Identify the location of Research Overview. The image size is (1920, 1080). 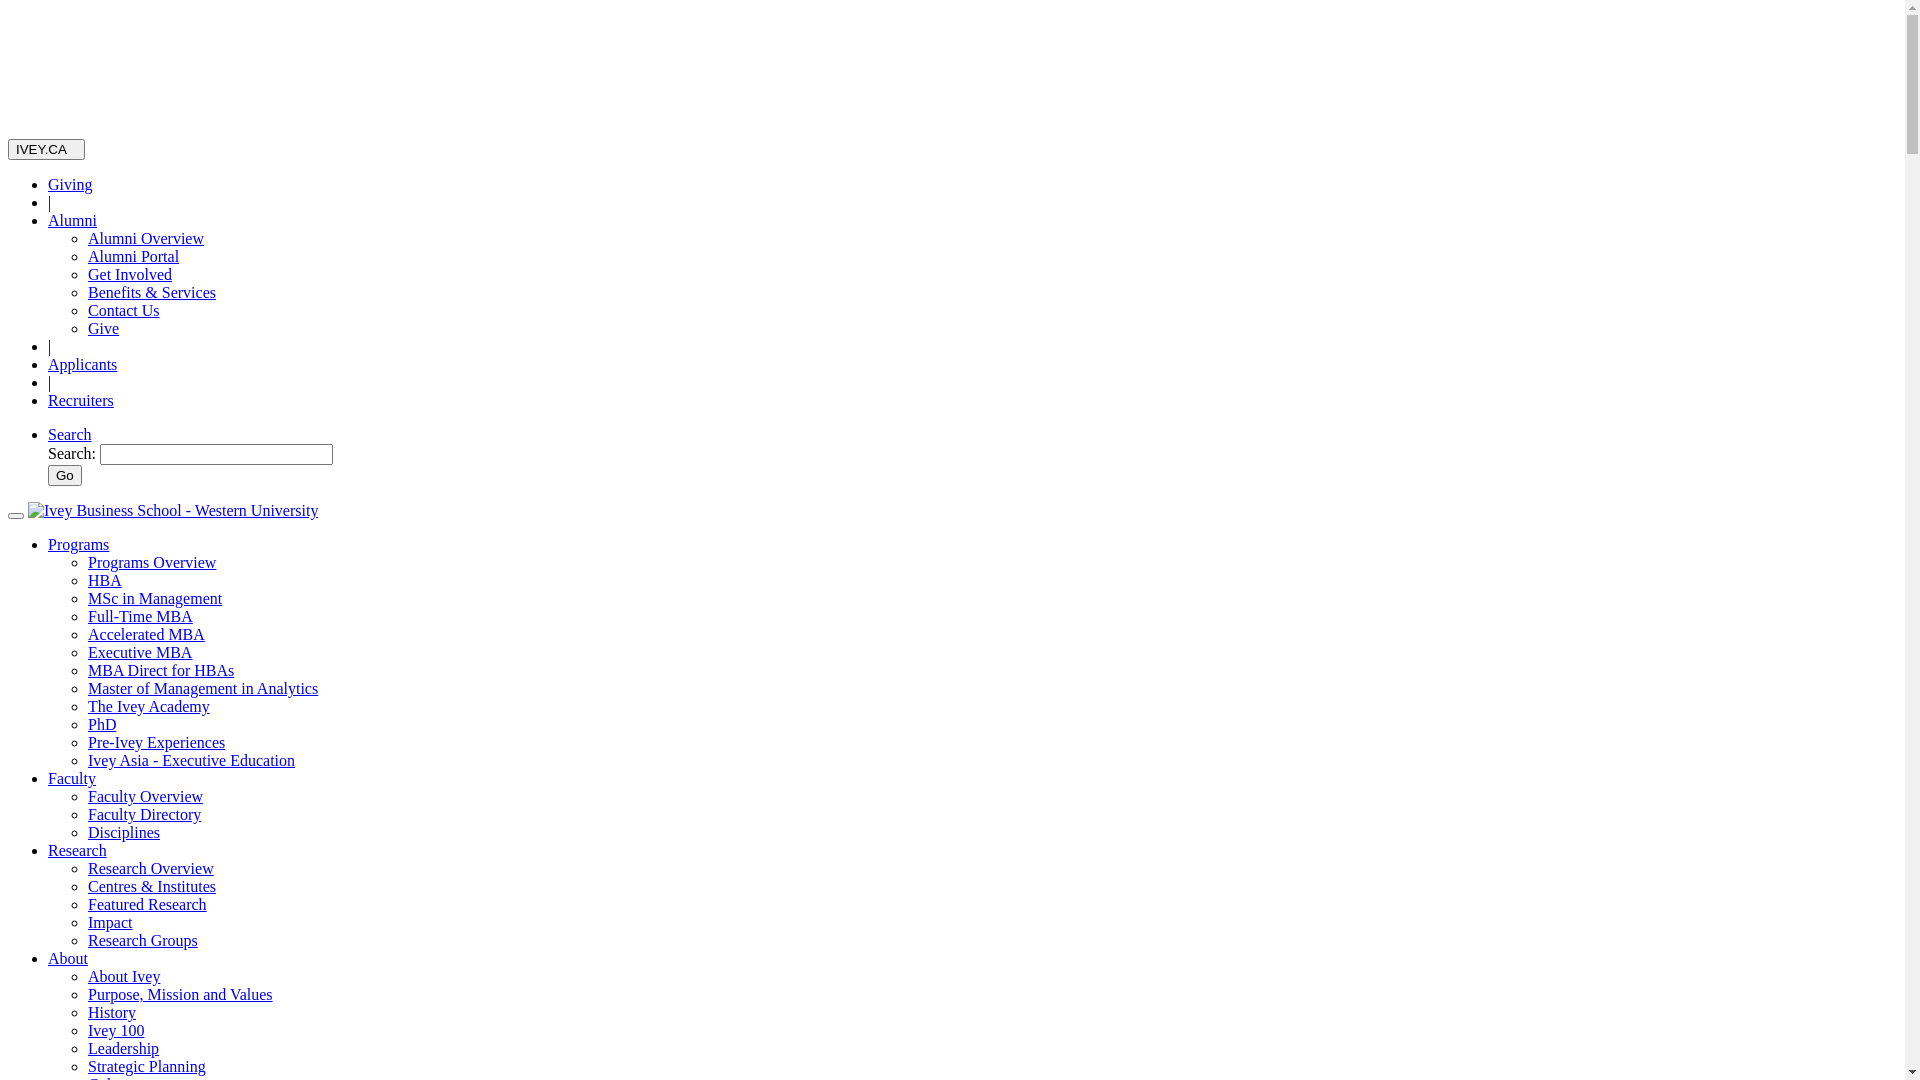
(151, 868).